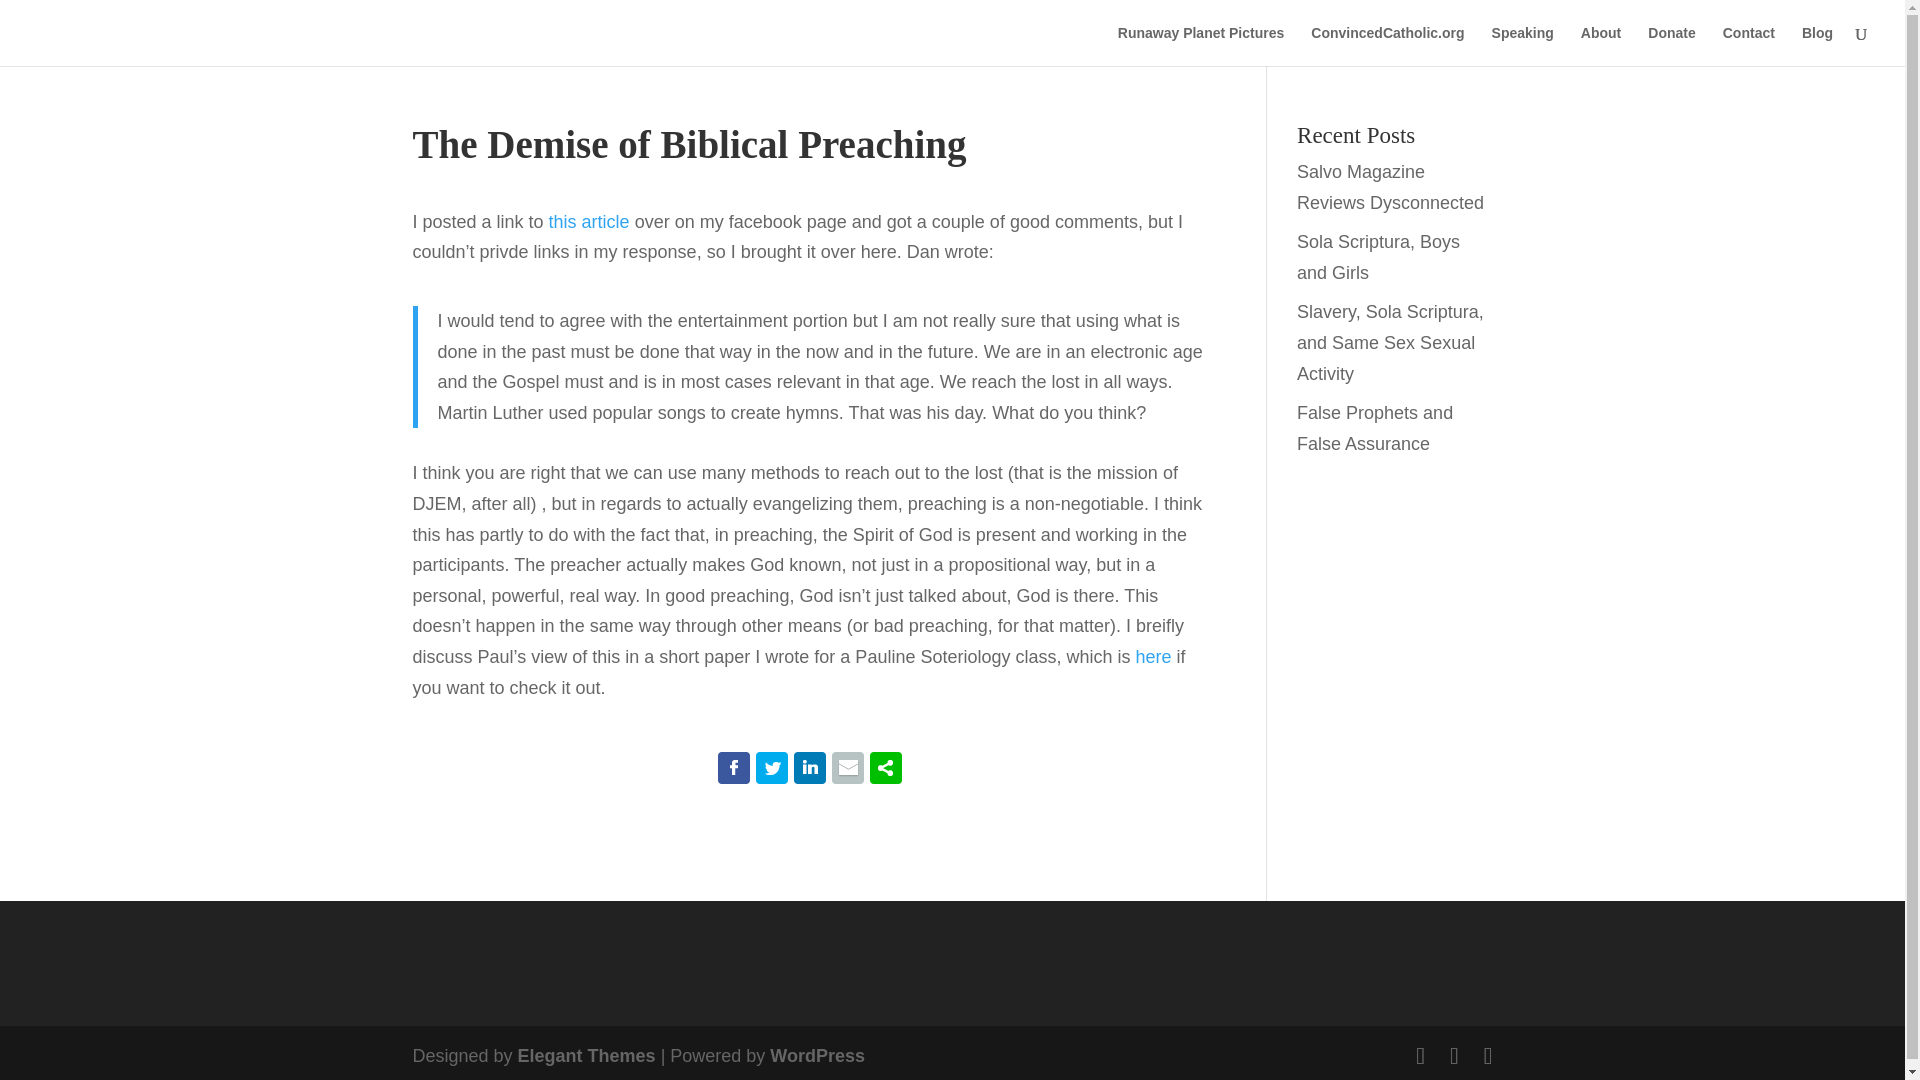 This screenshot has height=1080, width=1920. Describe the element at coordinates (589, 222) in the screenshot. I see `this article` at that location.